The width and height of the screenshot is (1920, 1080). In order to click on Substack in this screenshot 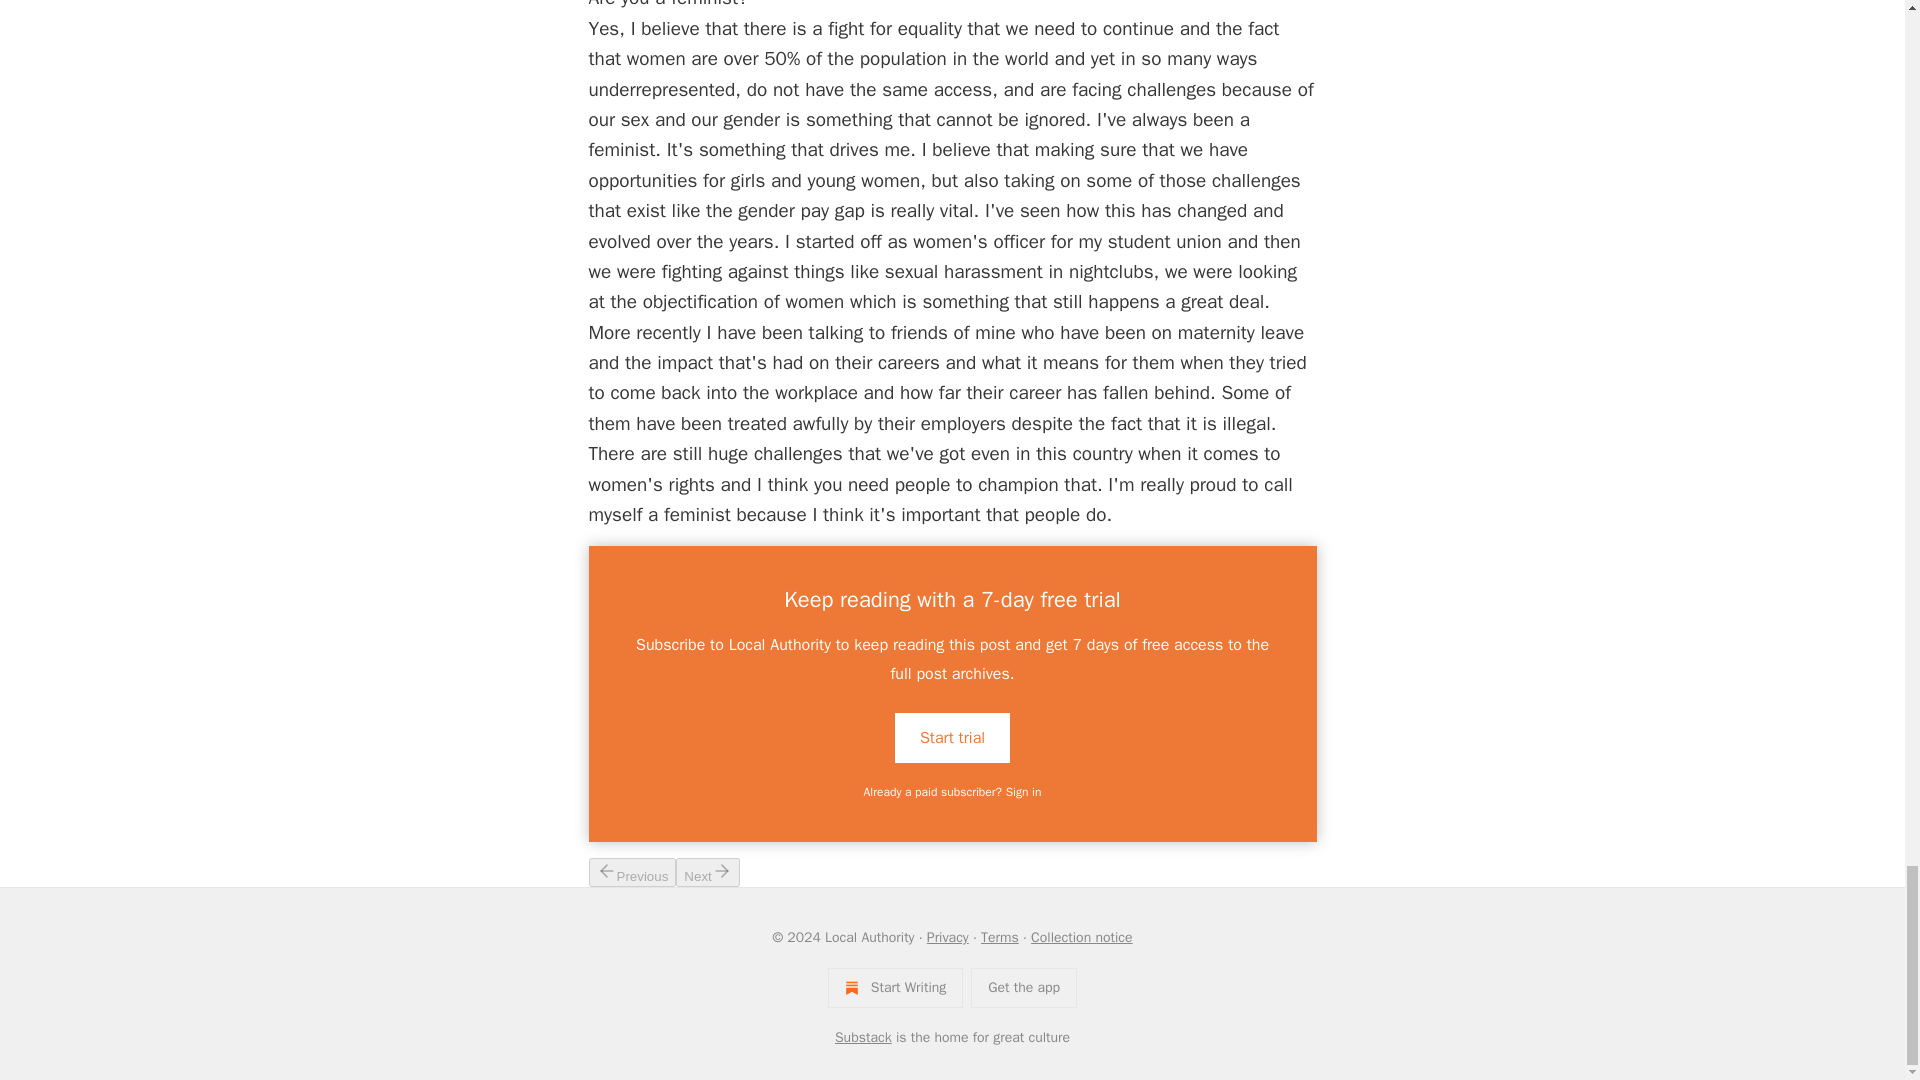, I will do `click(864, 1038)`.